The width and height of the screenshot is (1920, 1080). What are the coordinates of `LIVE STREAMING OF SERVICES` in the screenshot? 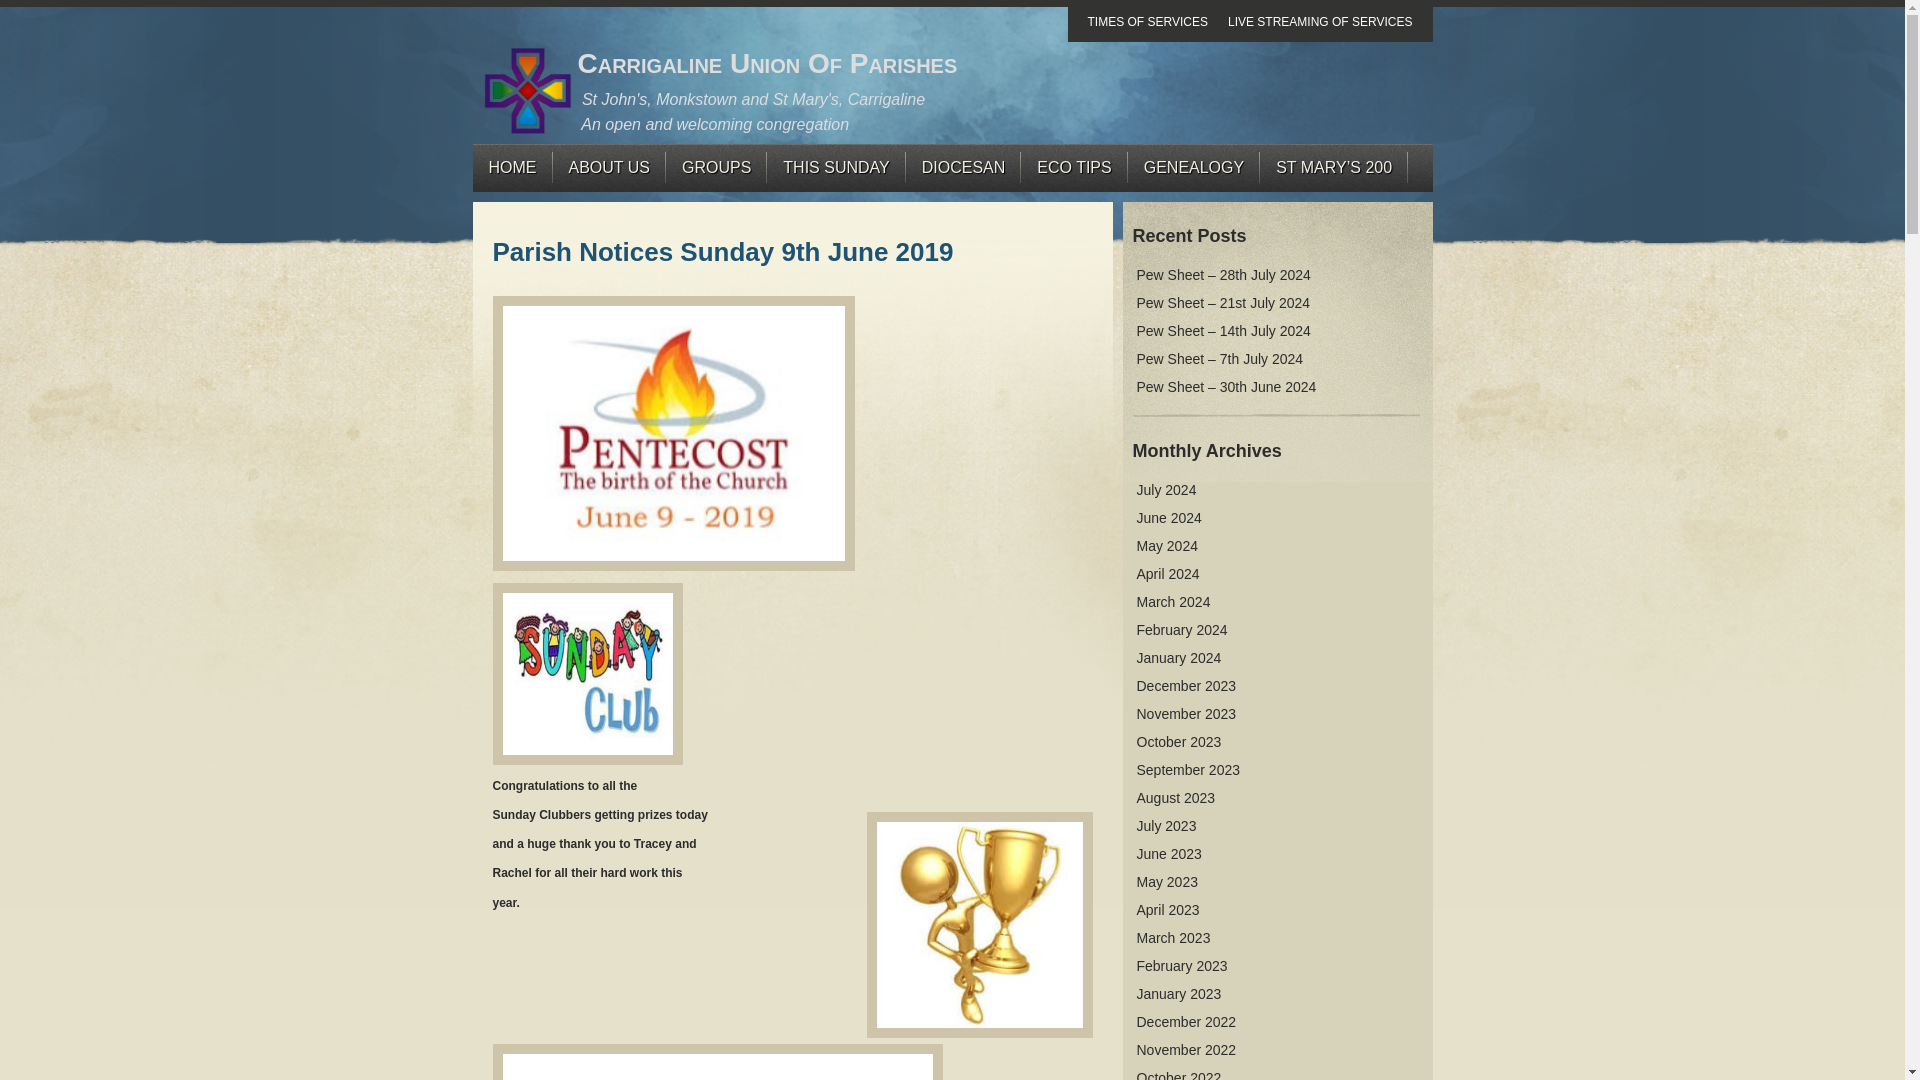 It's located at (1320, 22).